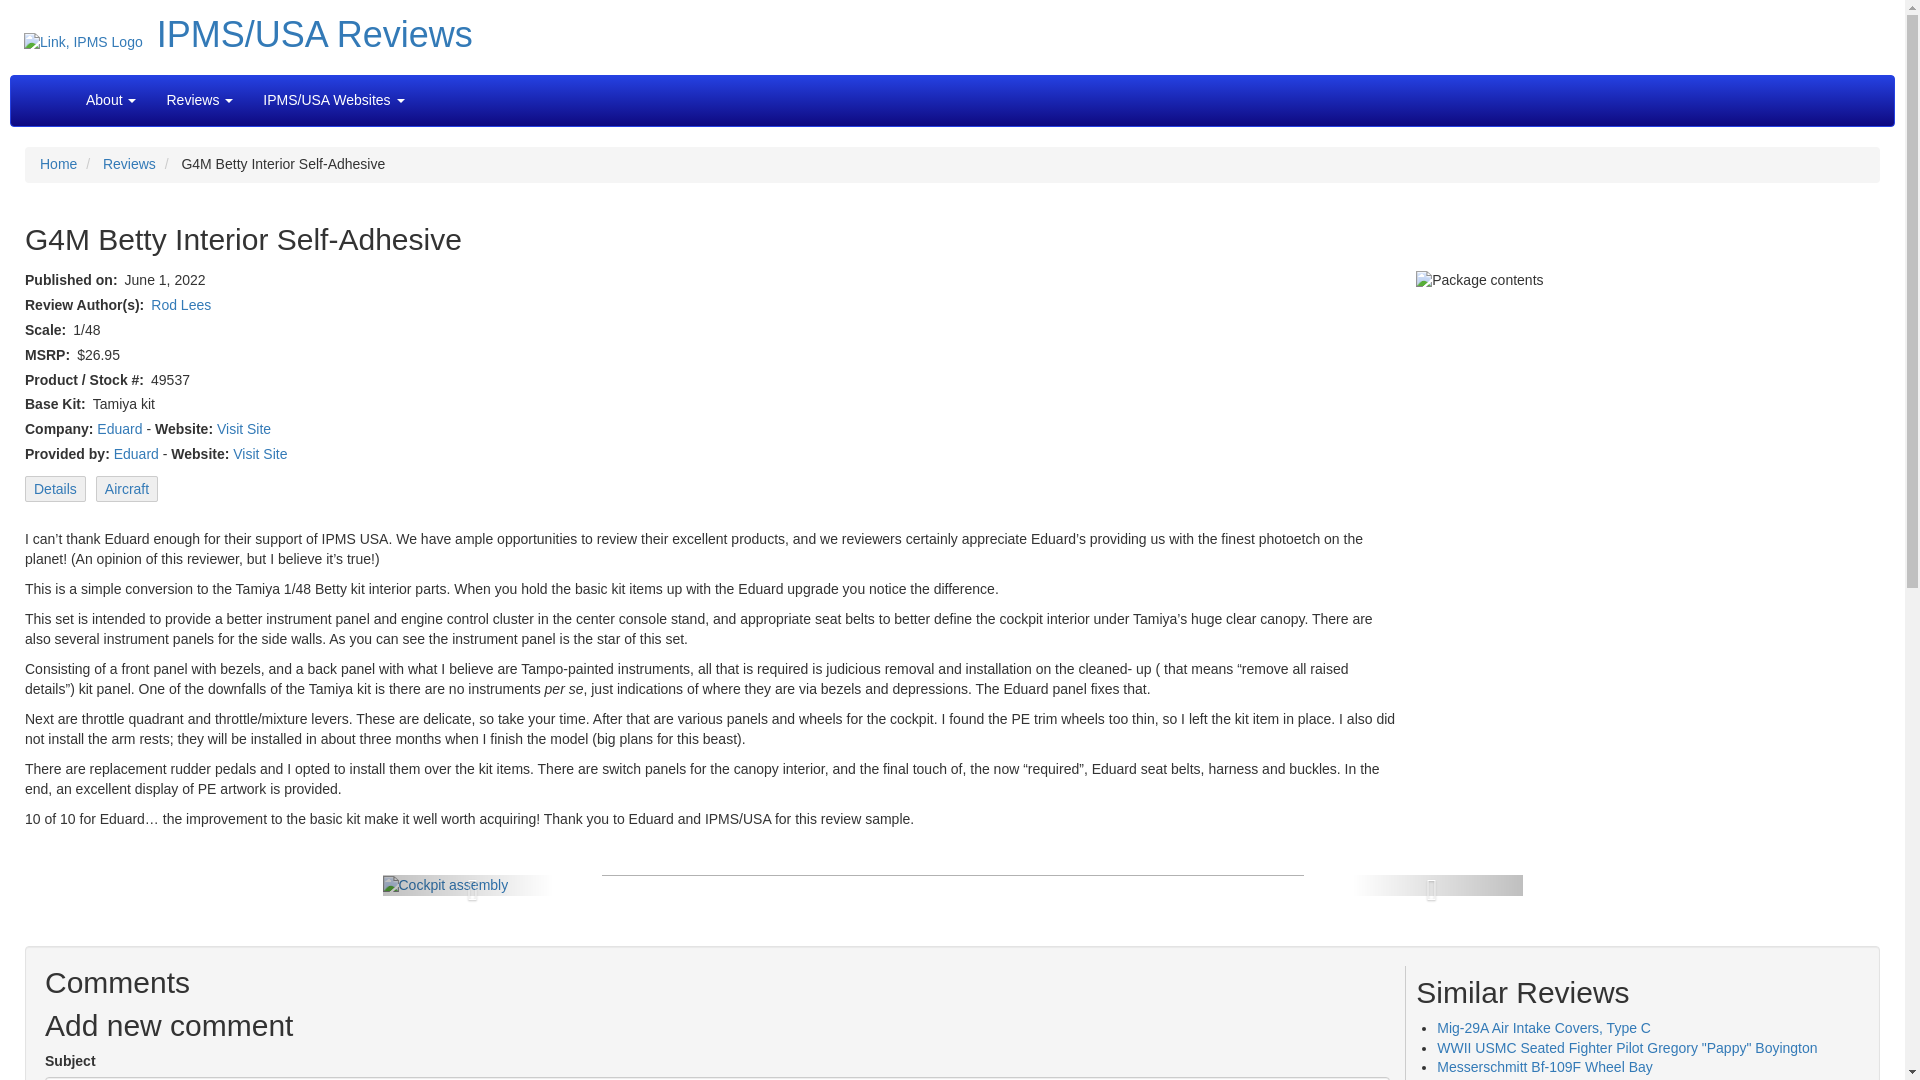  I want to click on Reviews, so click(198, 100).